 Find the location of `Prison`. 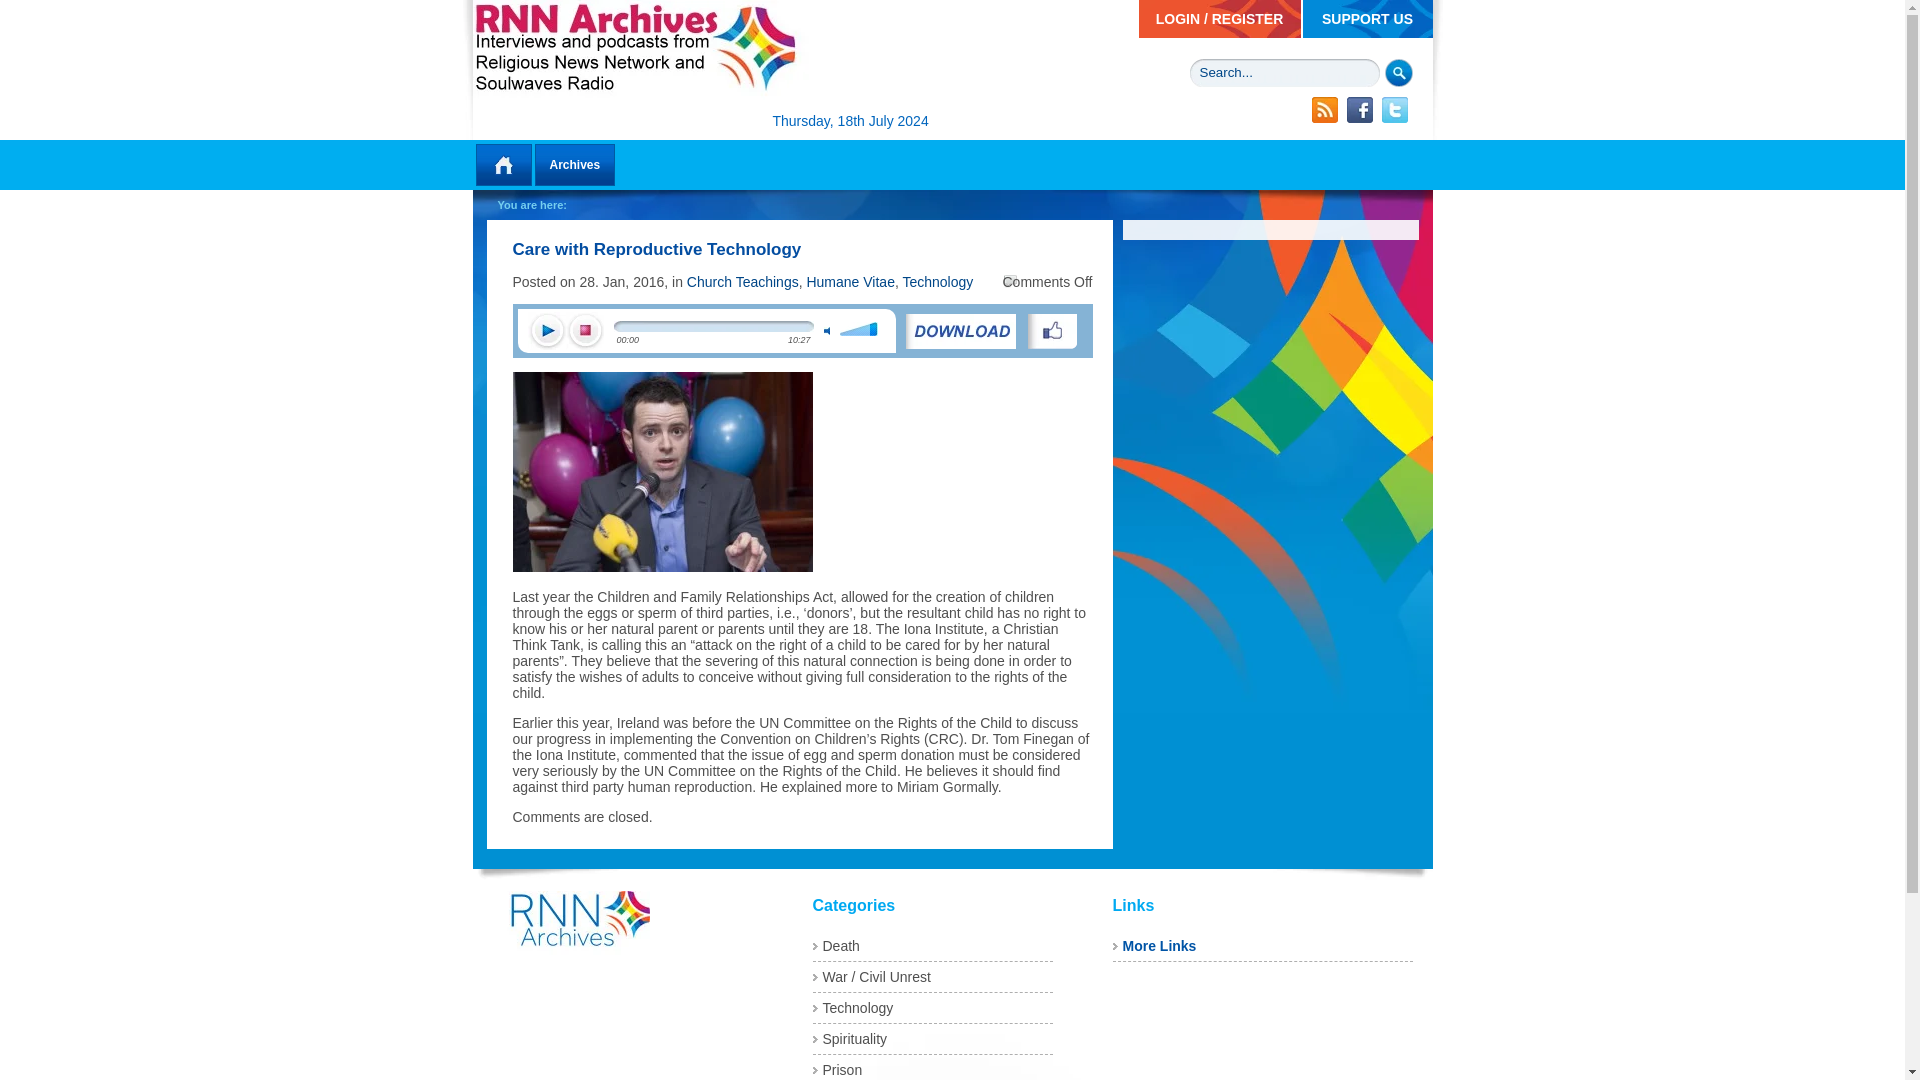

Prison is located at coordinates (842, 1069).